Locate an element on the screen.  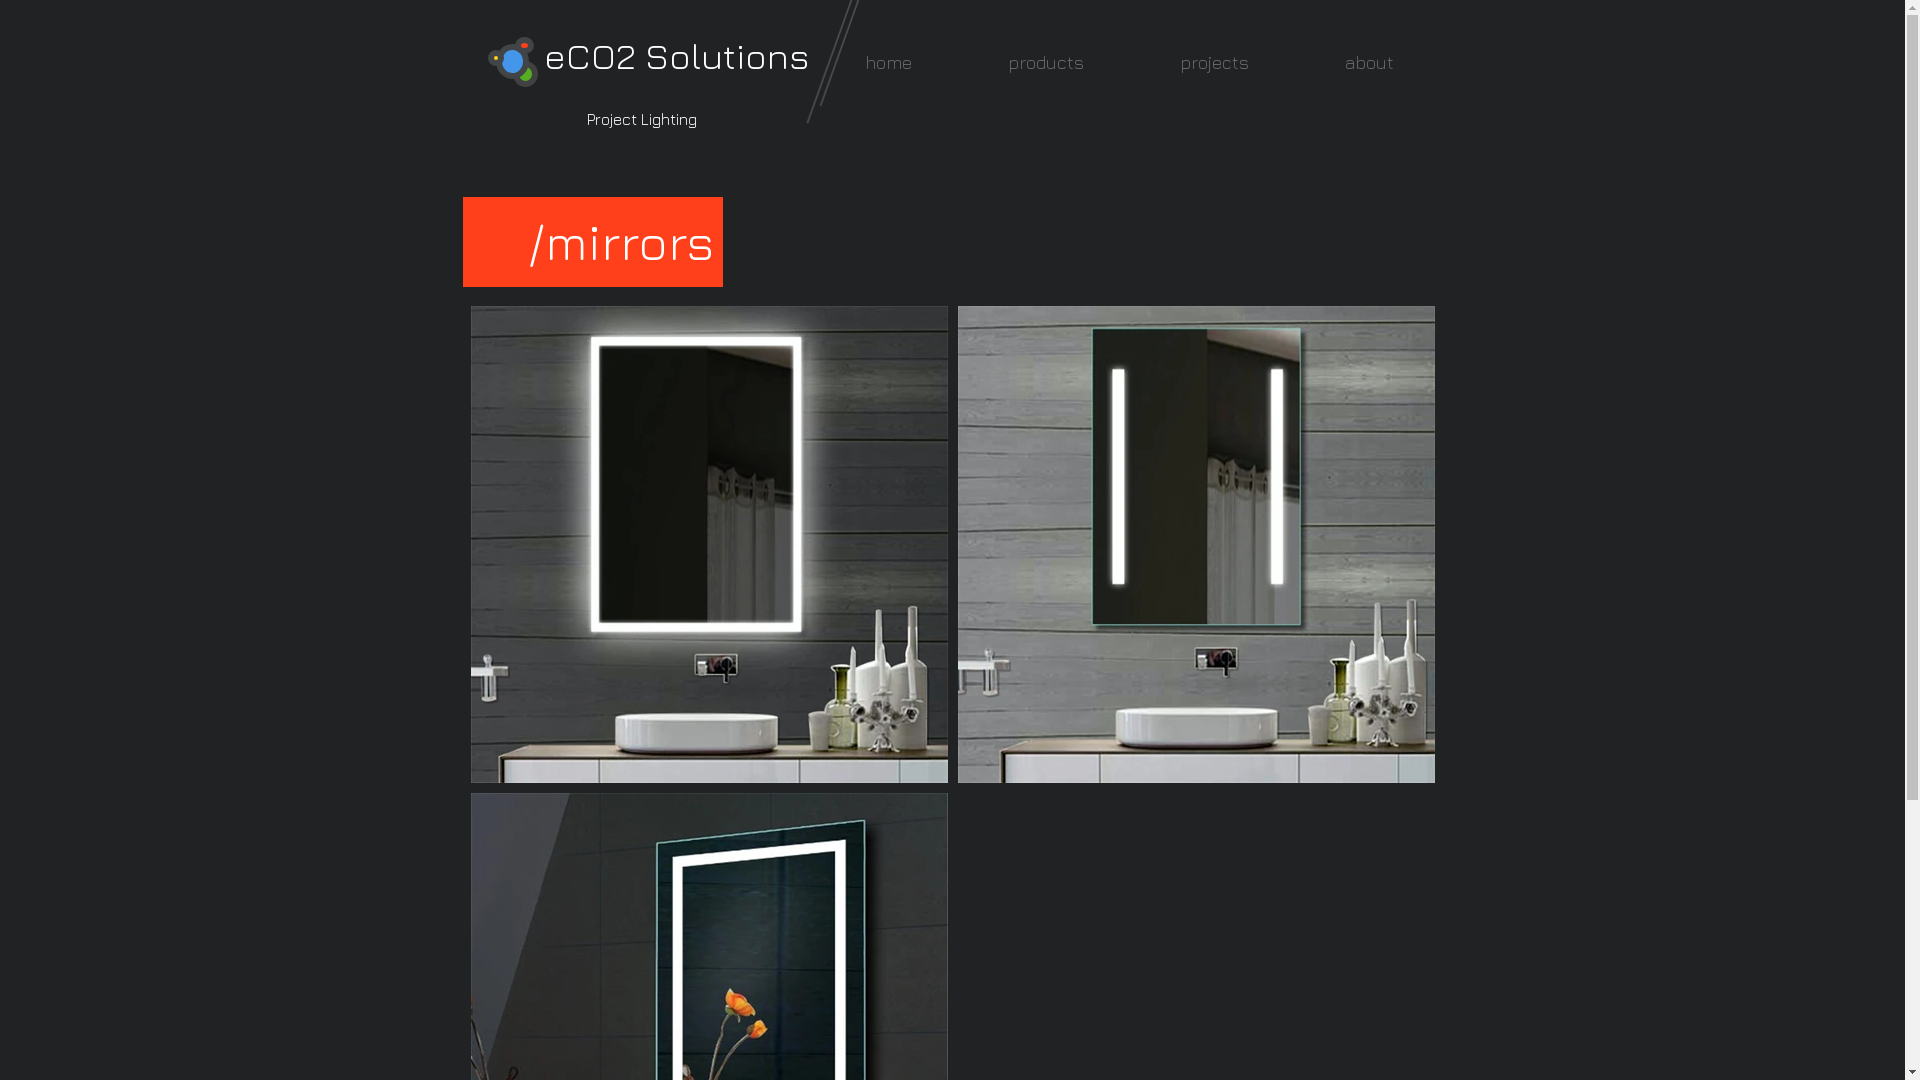
about is located at coordinates (1368, 62).